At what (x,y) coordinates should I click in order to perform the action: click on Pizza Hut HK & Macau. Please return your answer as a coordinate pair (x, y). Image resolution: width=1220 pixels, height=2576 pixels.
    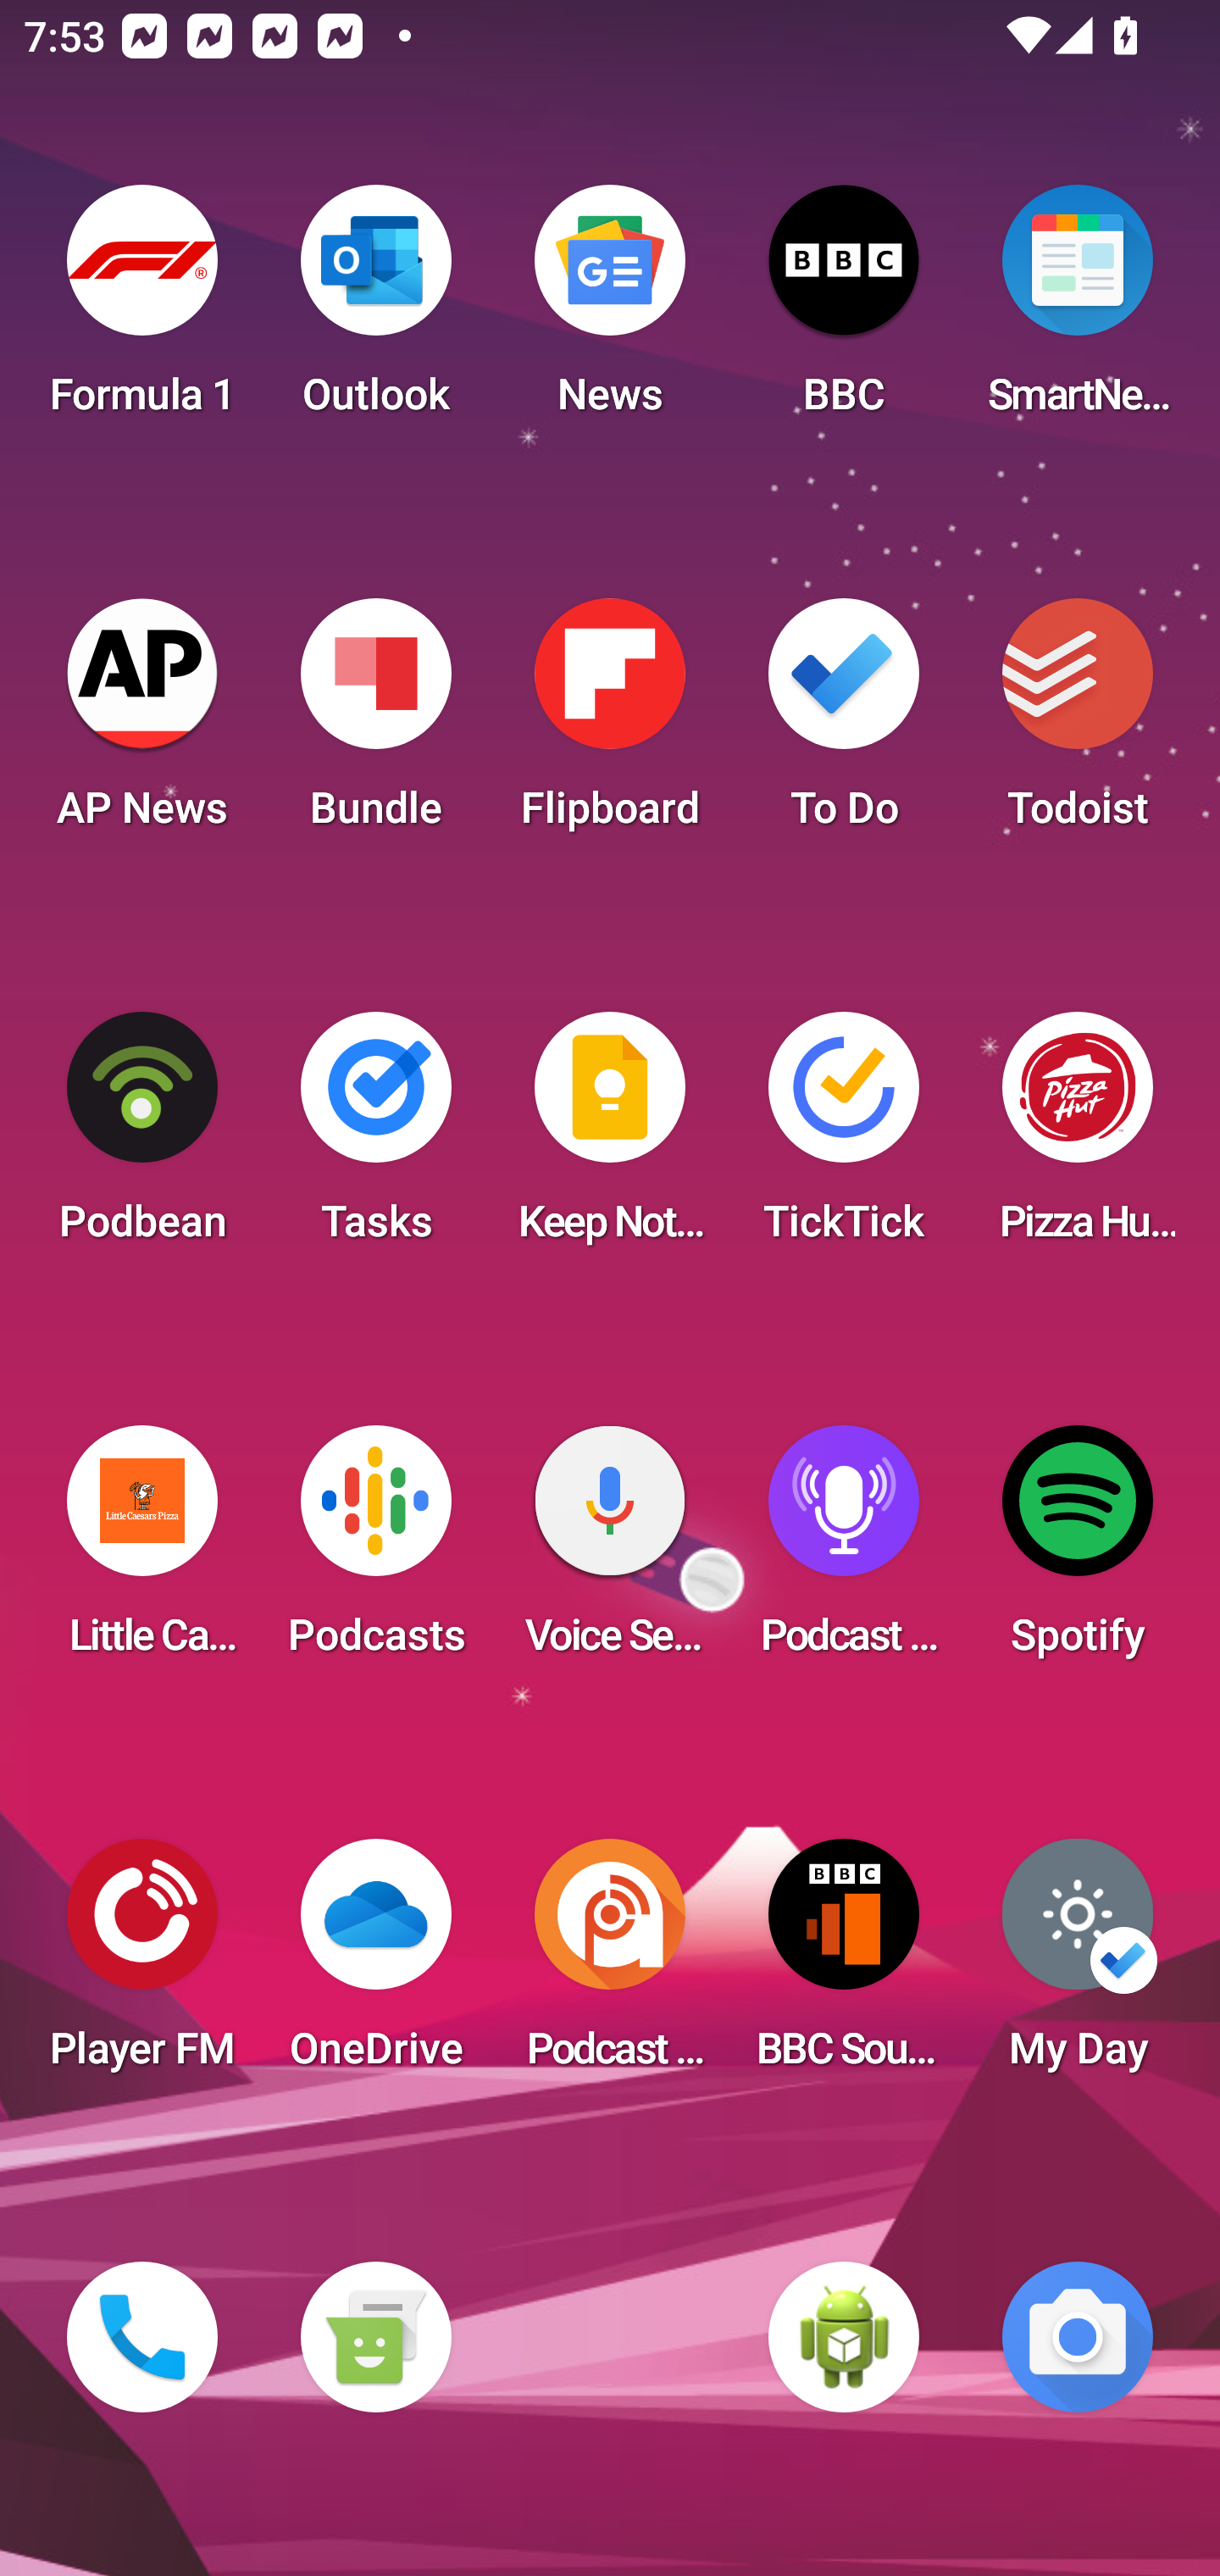
    Looking at the image, I should click on (1078, 1137).